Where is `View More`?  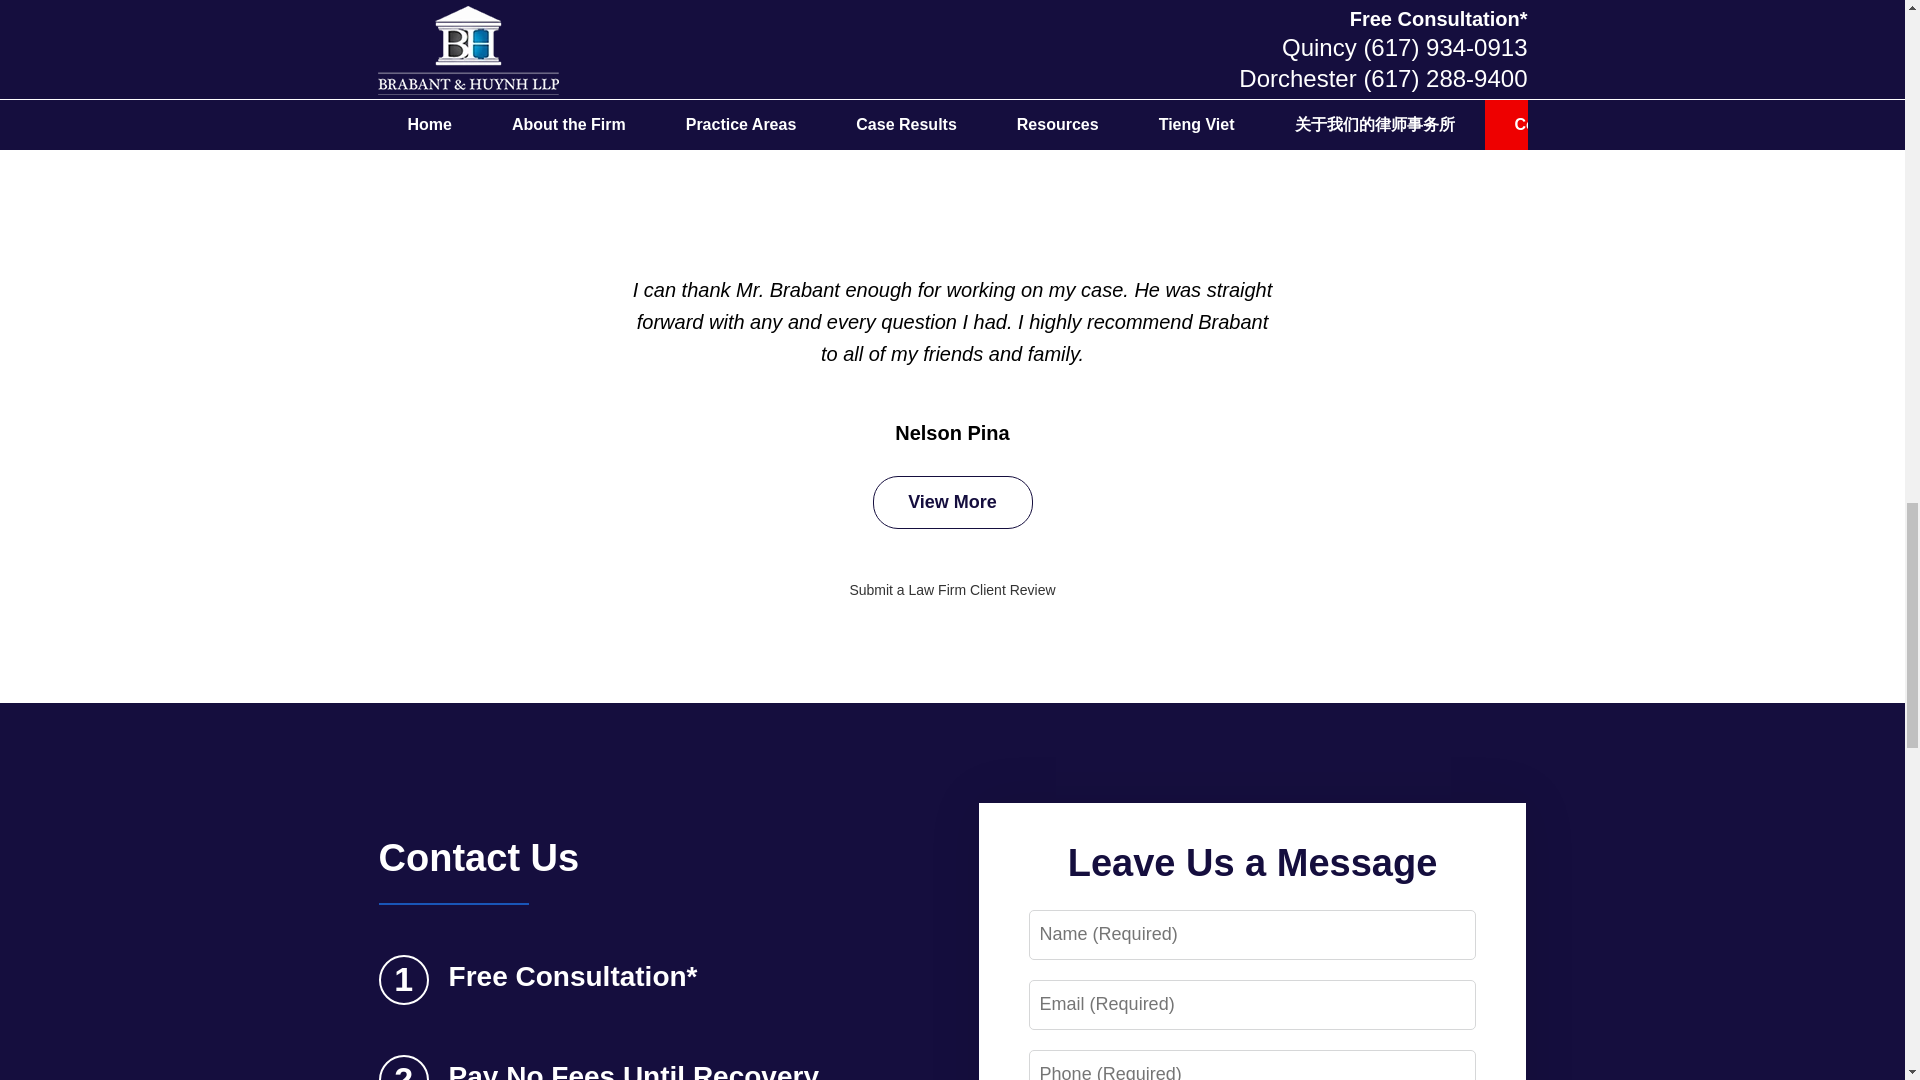
View More is located at coordinates (952, 503).